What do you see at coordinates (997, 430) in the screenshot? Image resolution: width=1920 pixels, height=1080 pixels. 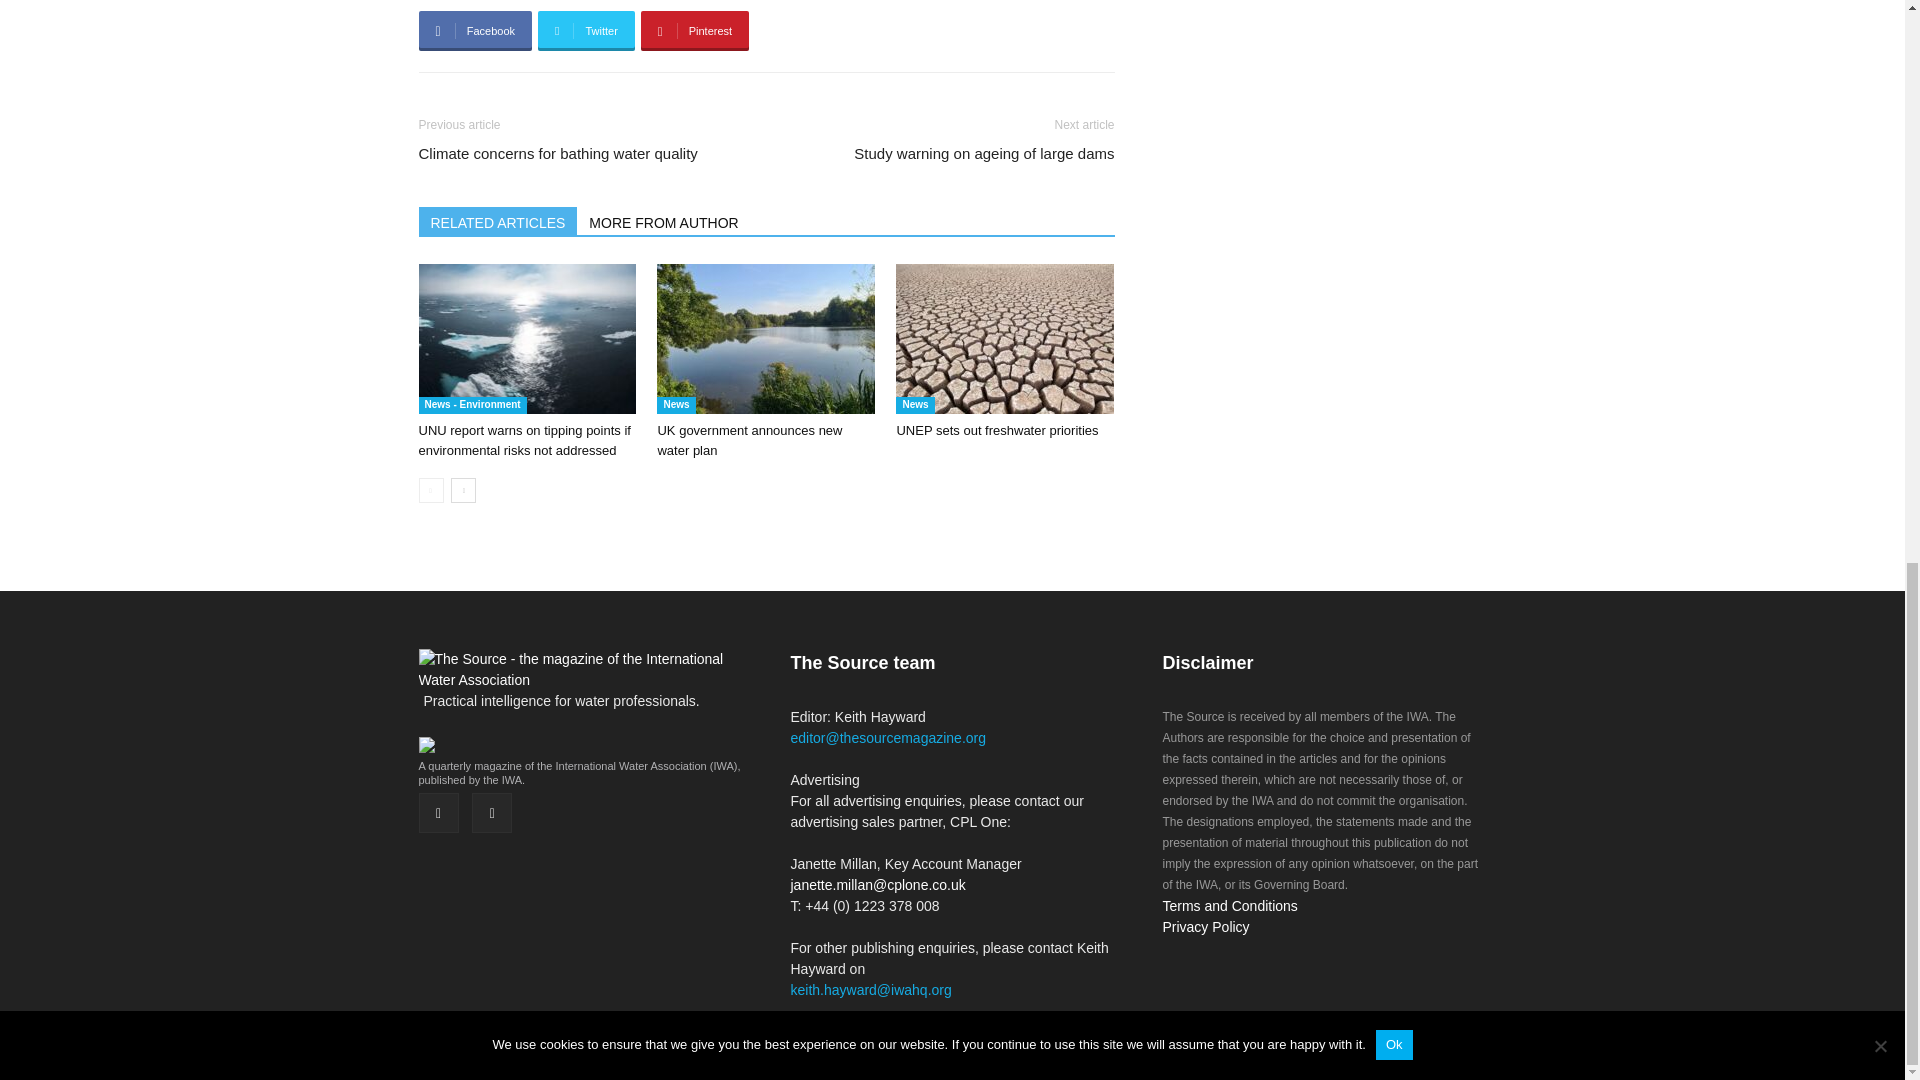 I see `UNEP sets out freshwater priorities` at bounding box center [997, 430].